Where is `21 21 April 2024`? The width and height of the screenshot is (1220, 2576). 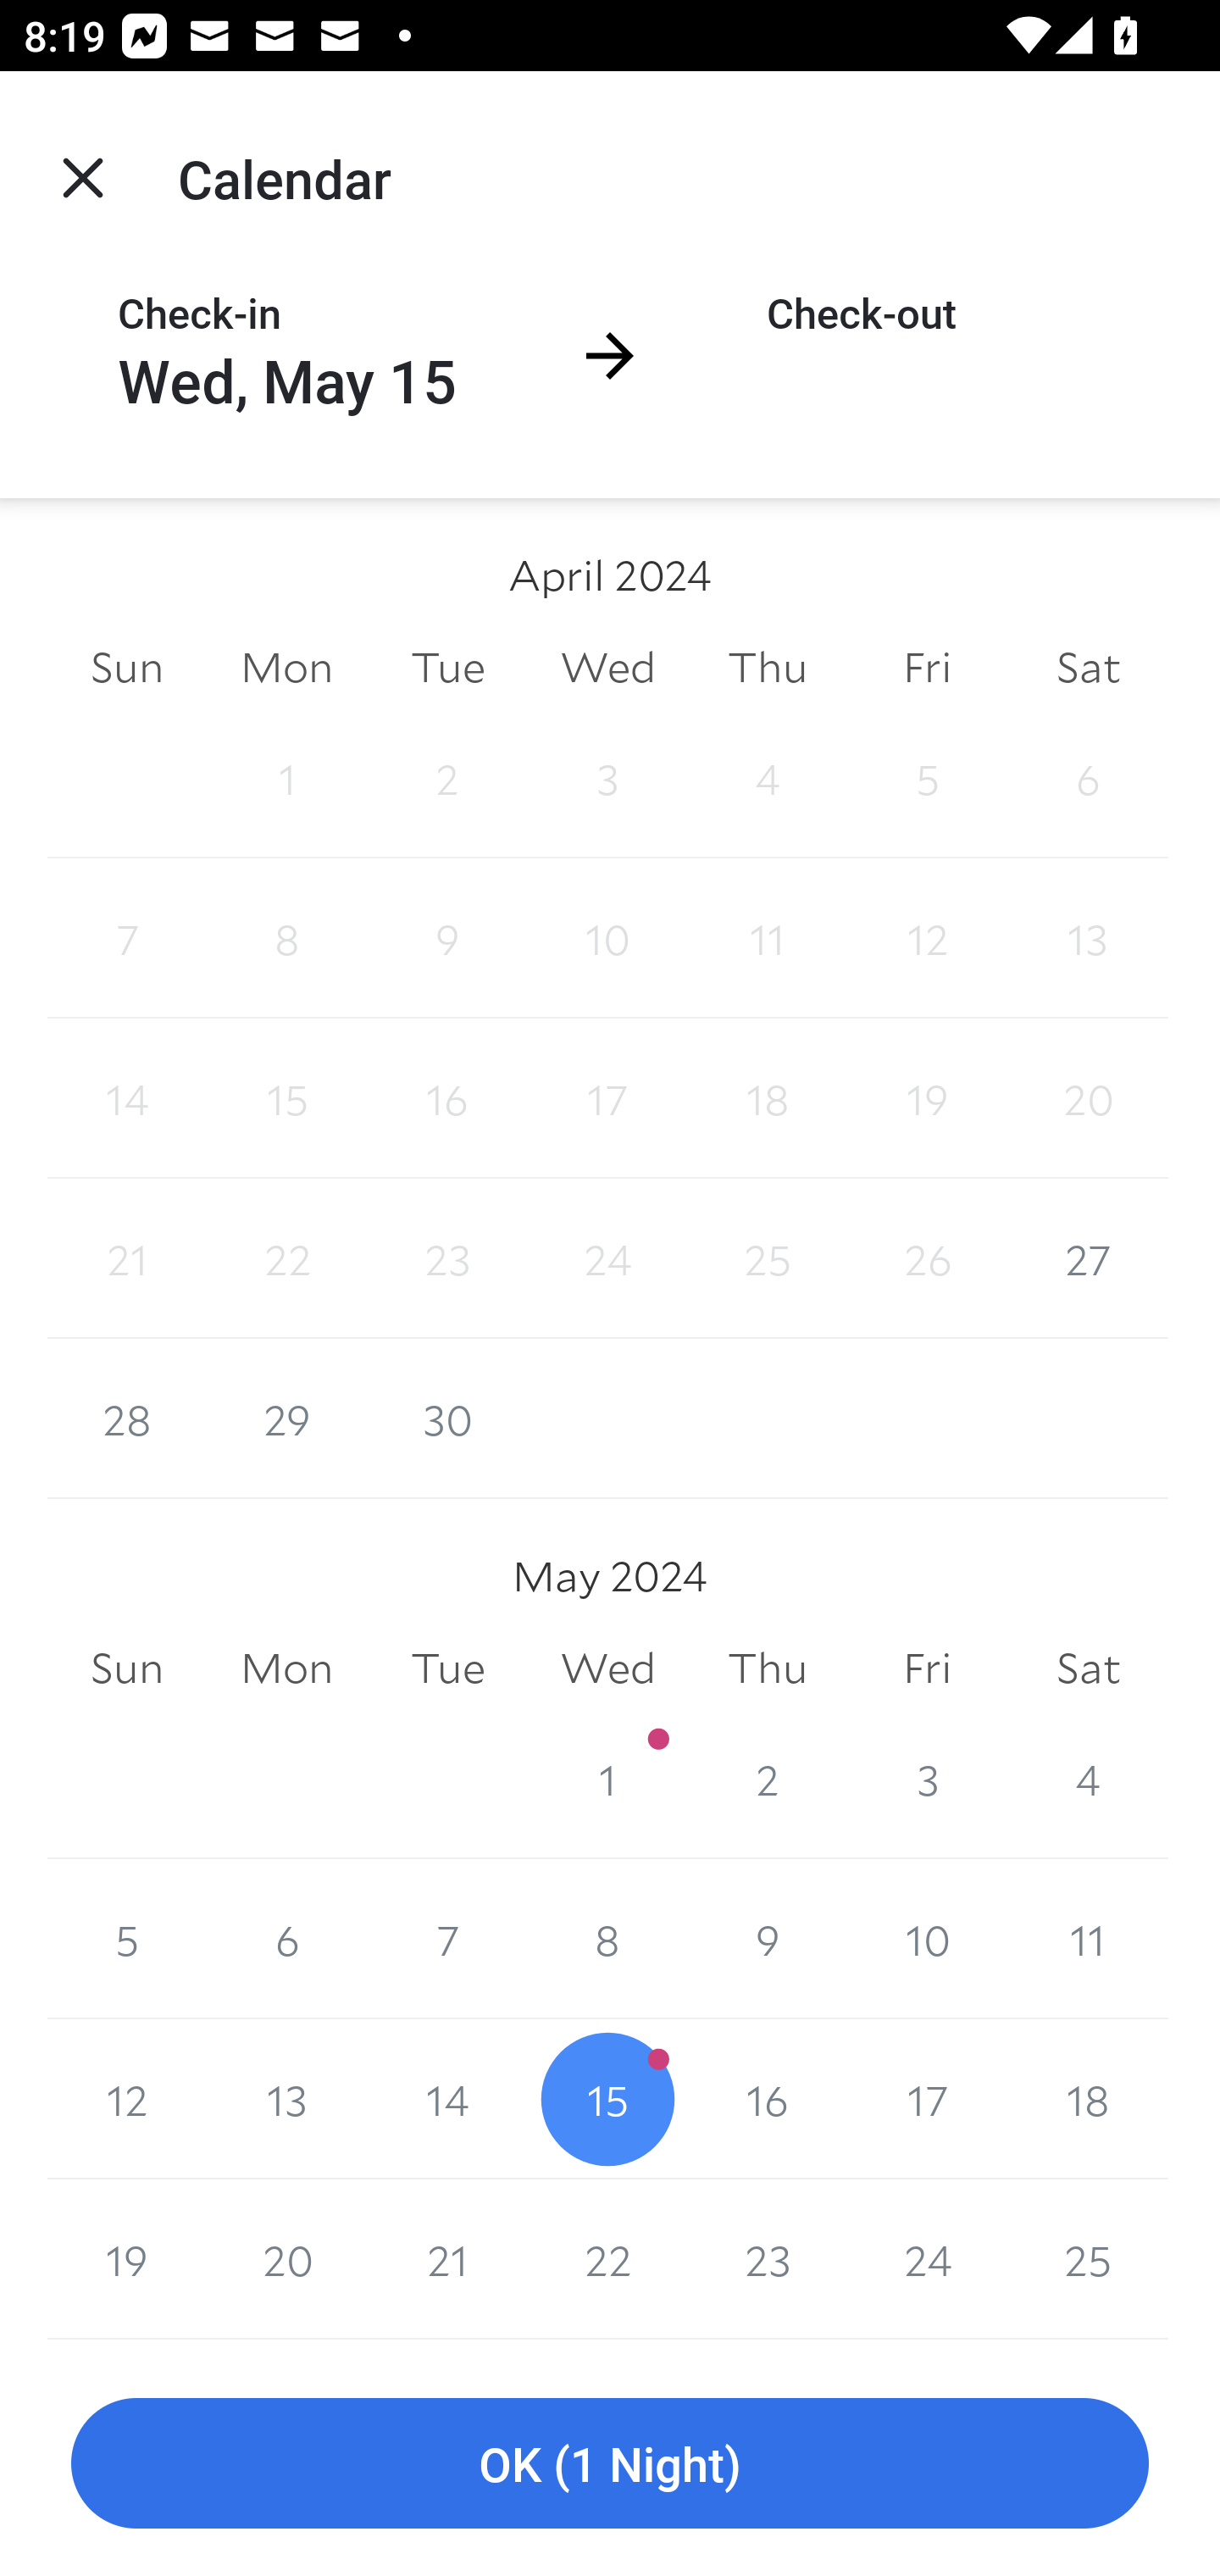
21 21 April 2024 is located at coordinates (127, 1259).